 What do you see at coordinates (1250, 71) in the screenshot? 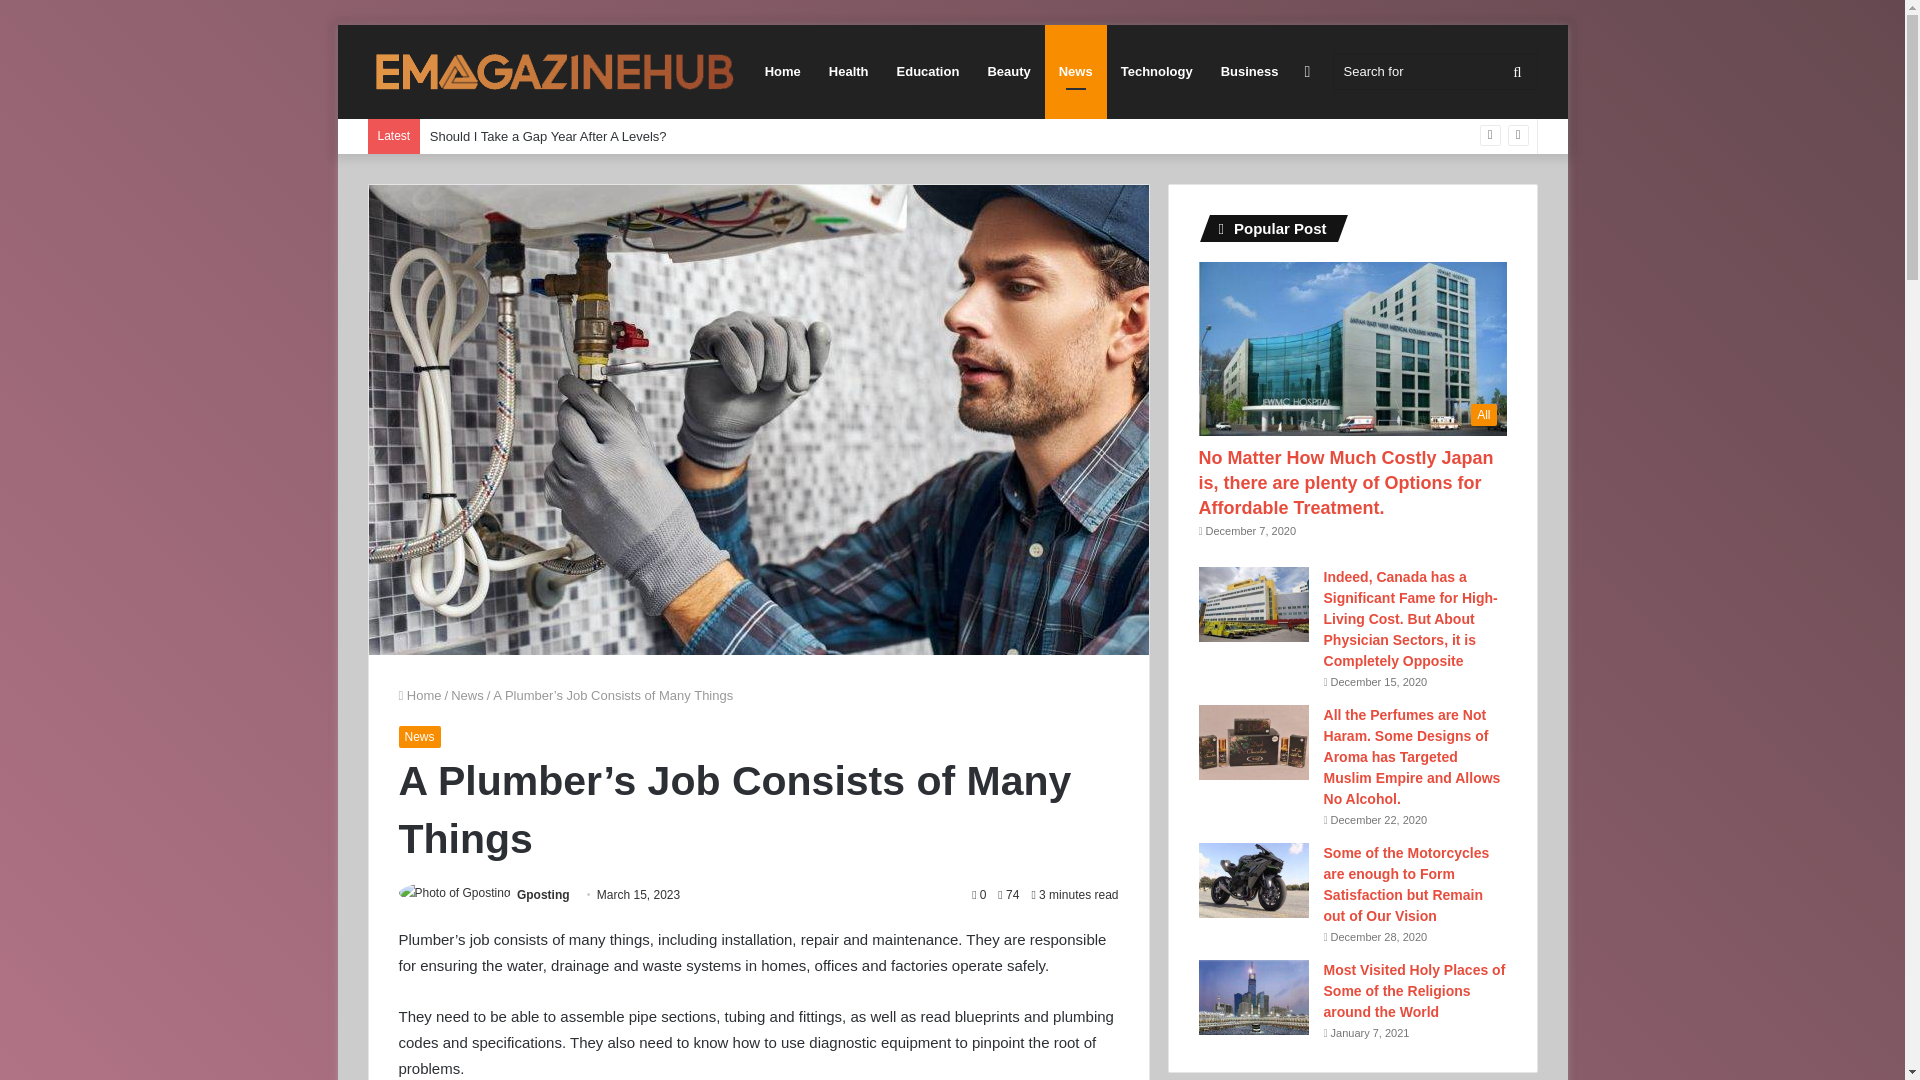
I see `Business` at bounding box center [1250, 71].